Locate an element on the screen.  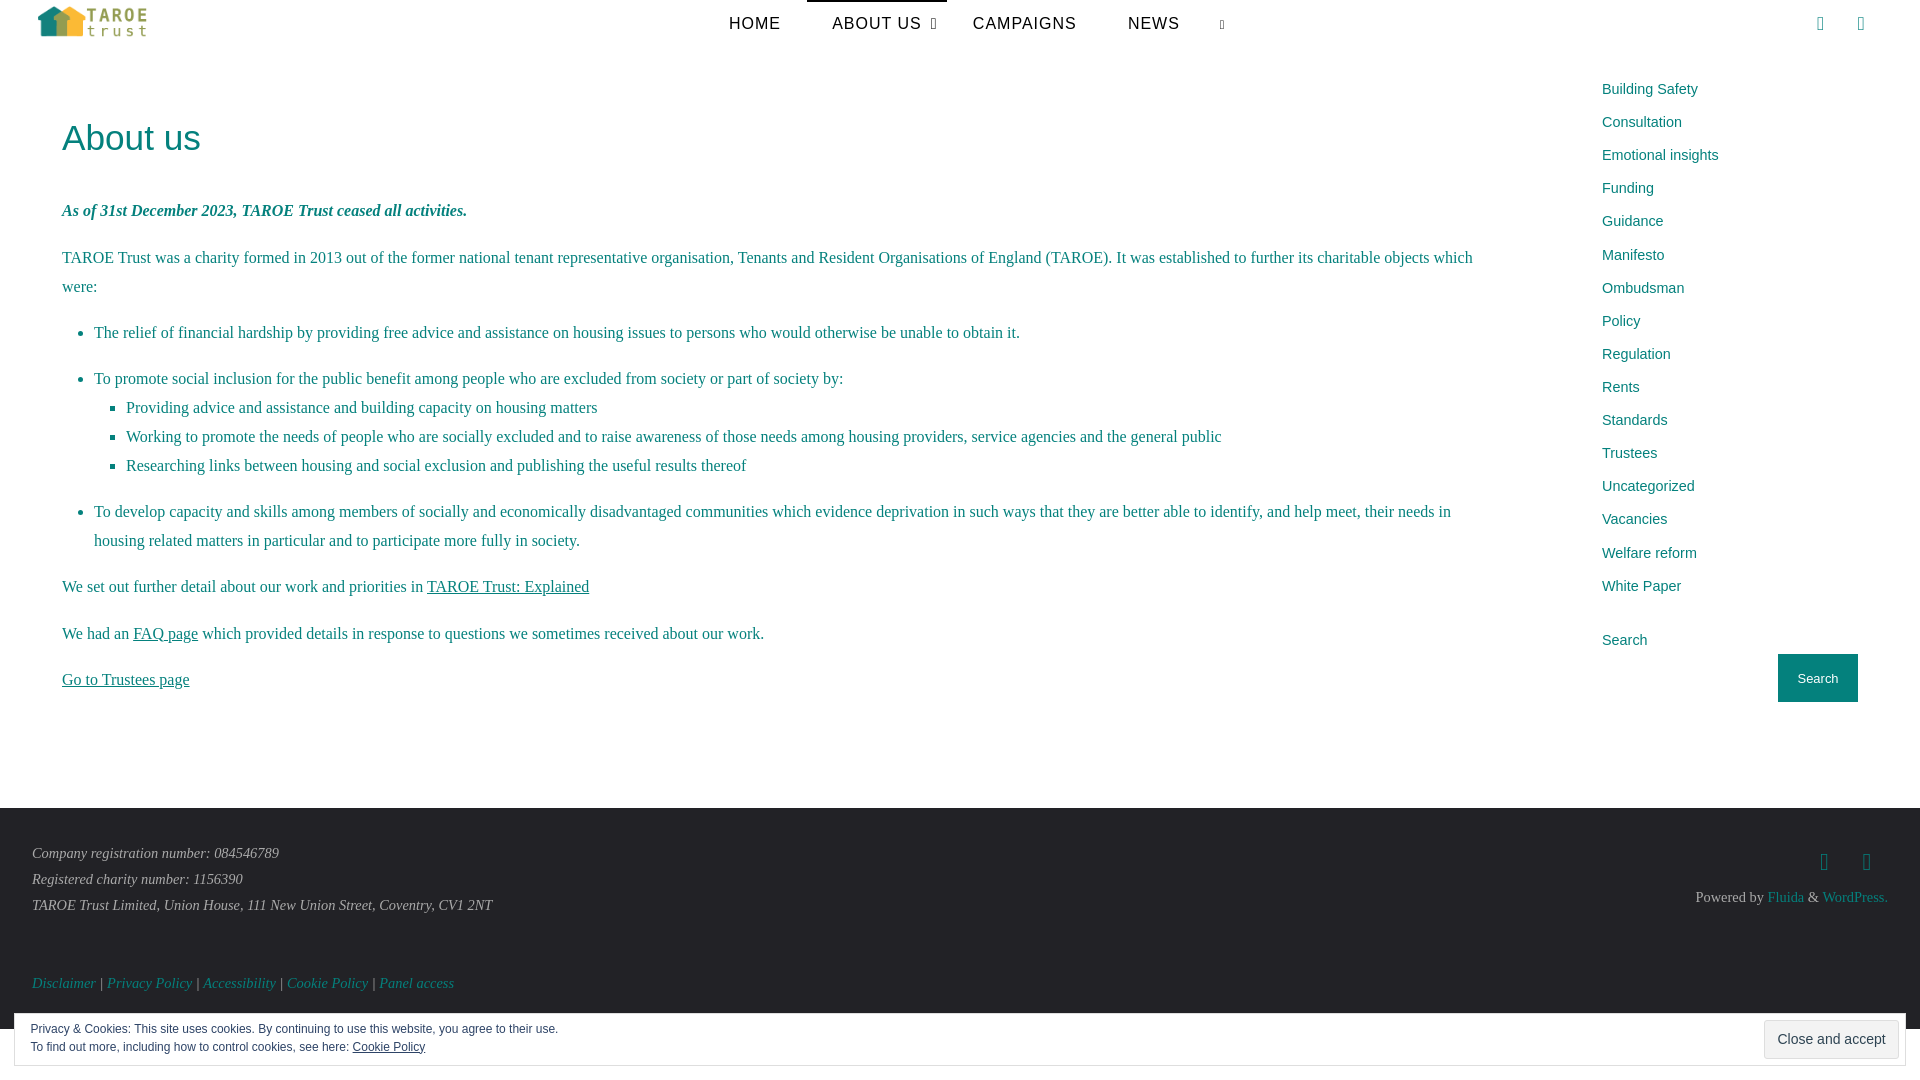
Consultation is located at coordinates (1641, 122).